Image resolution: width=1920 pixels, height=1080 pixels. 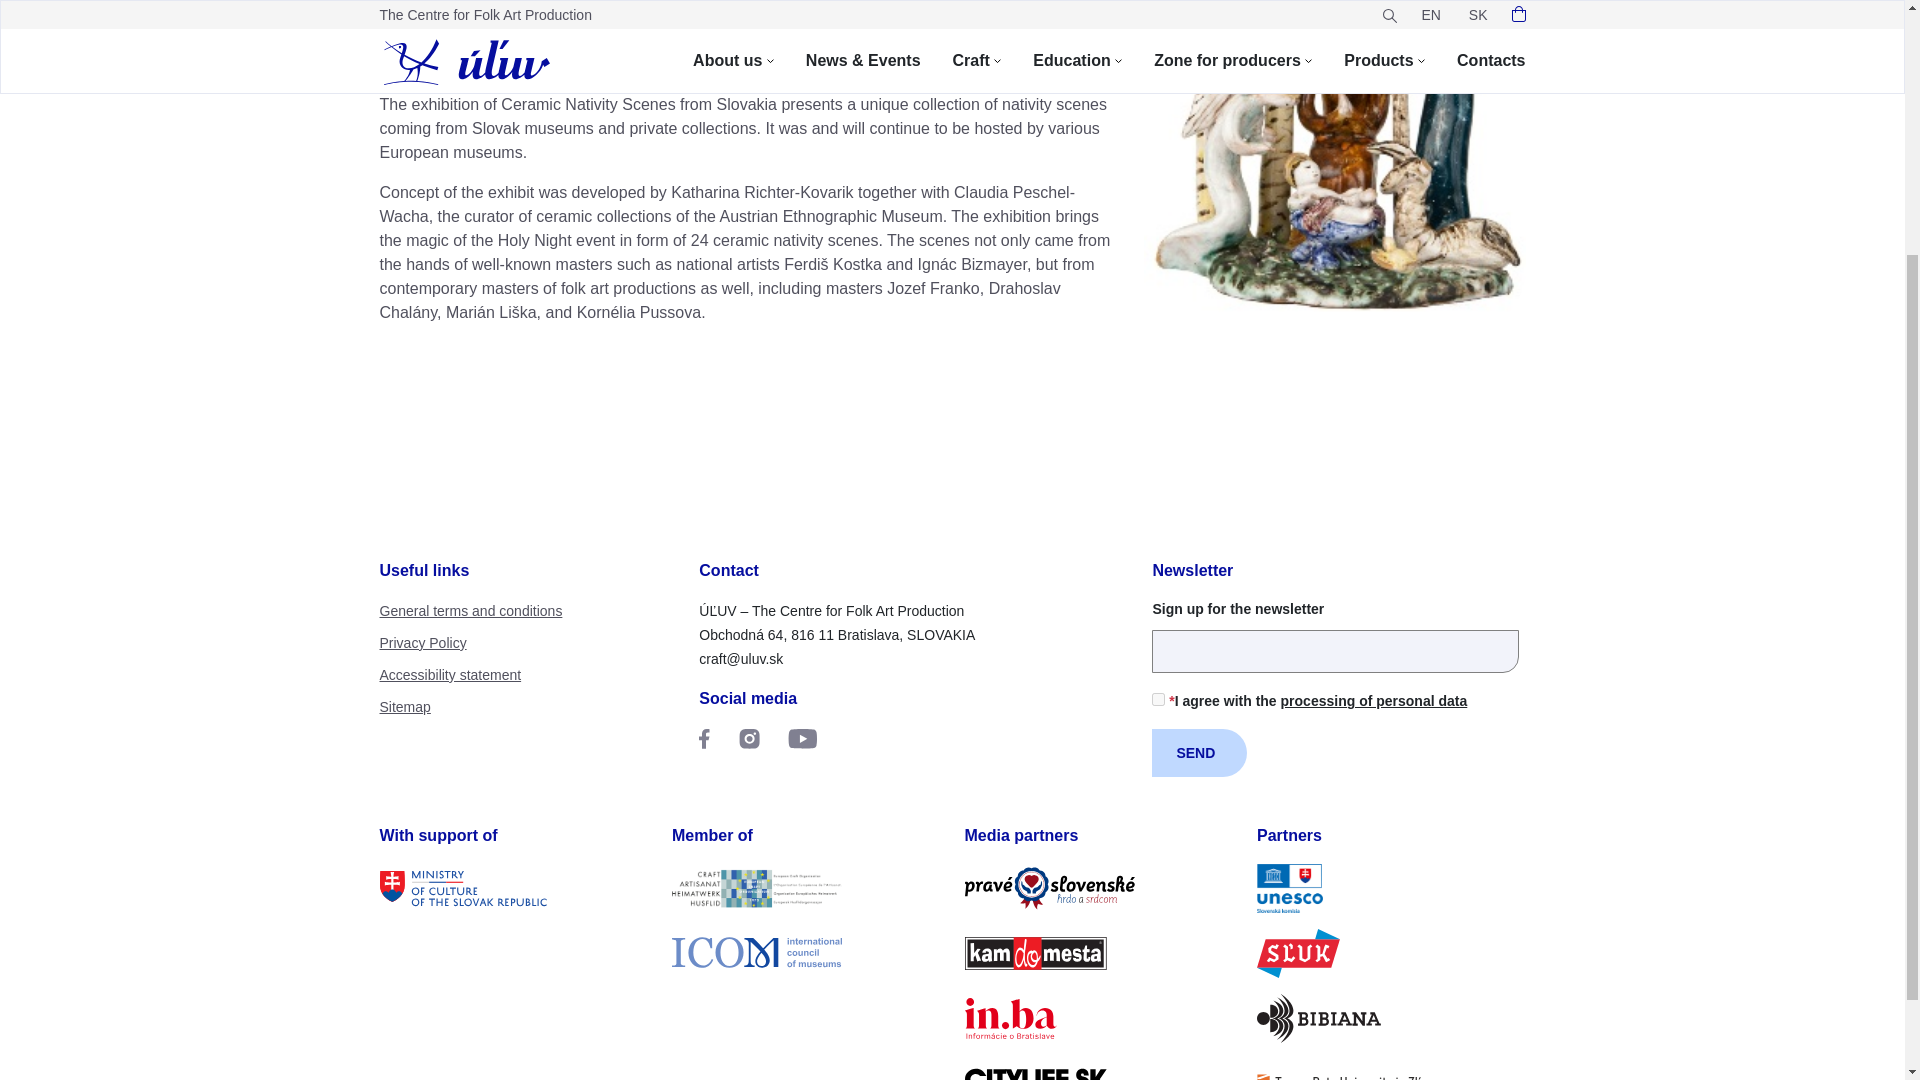 I want to click on praveslovenske.sk, so click(x=1098, y=888).